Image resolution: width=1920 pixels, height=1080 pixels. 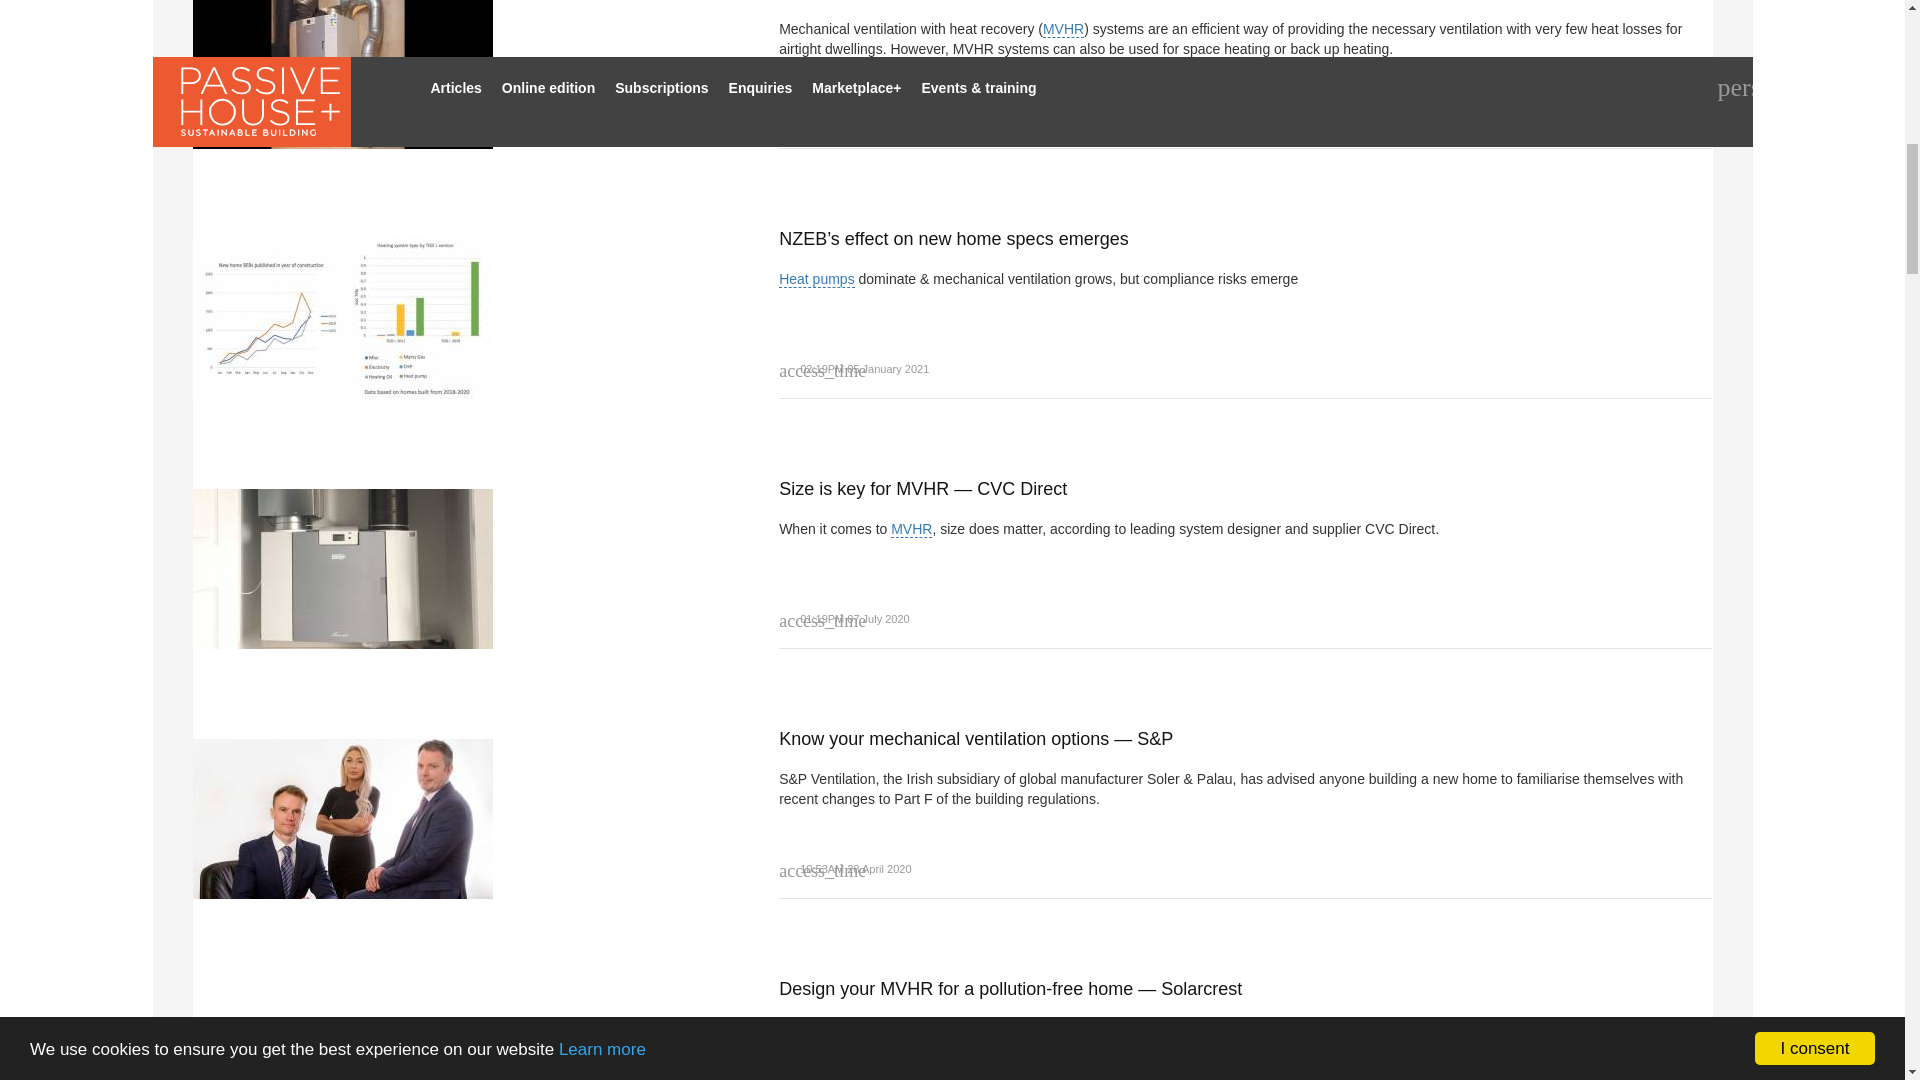 What do you see at coordinates (1510, 1028) in the screenshot?
I see `MVHR` at bounding box center [1510, 1028].